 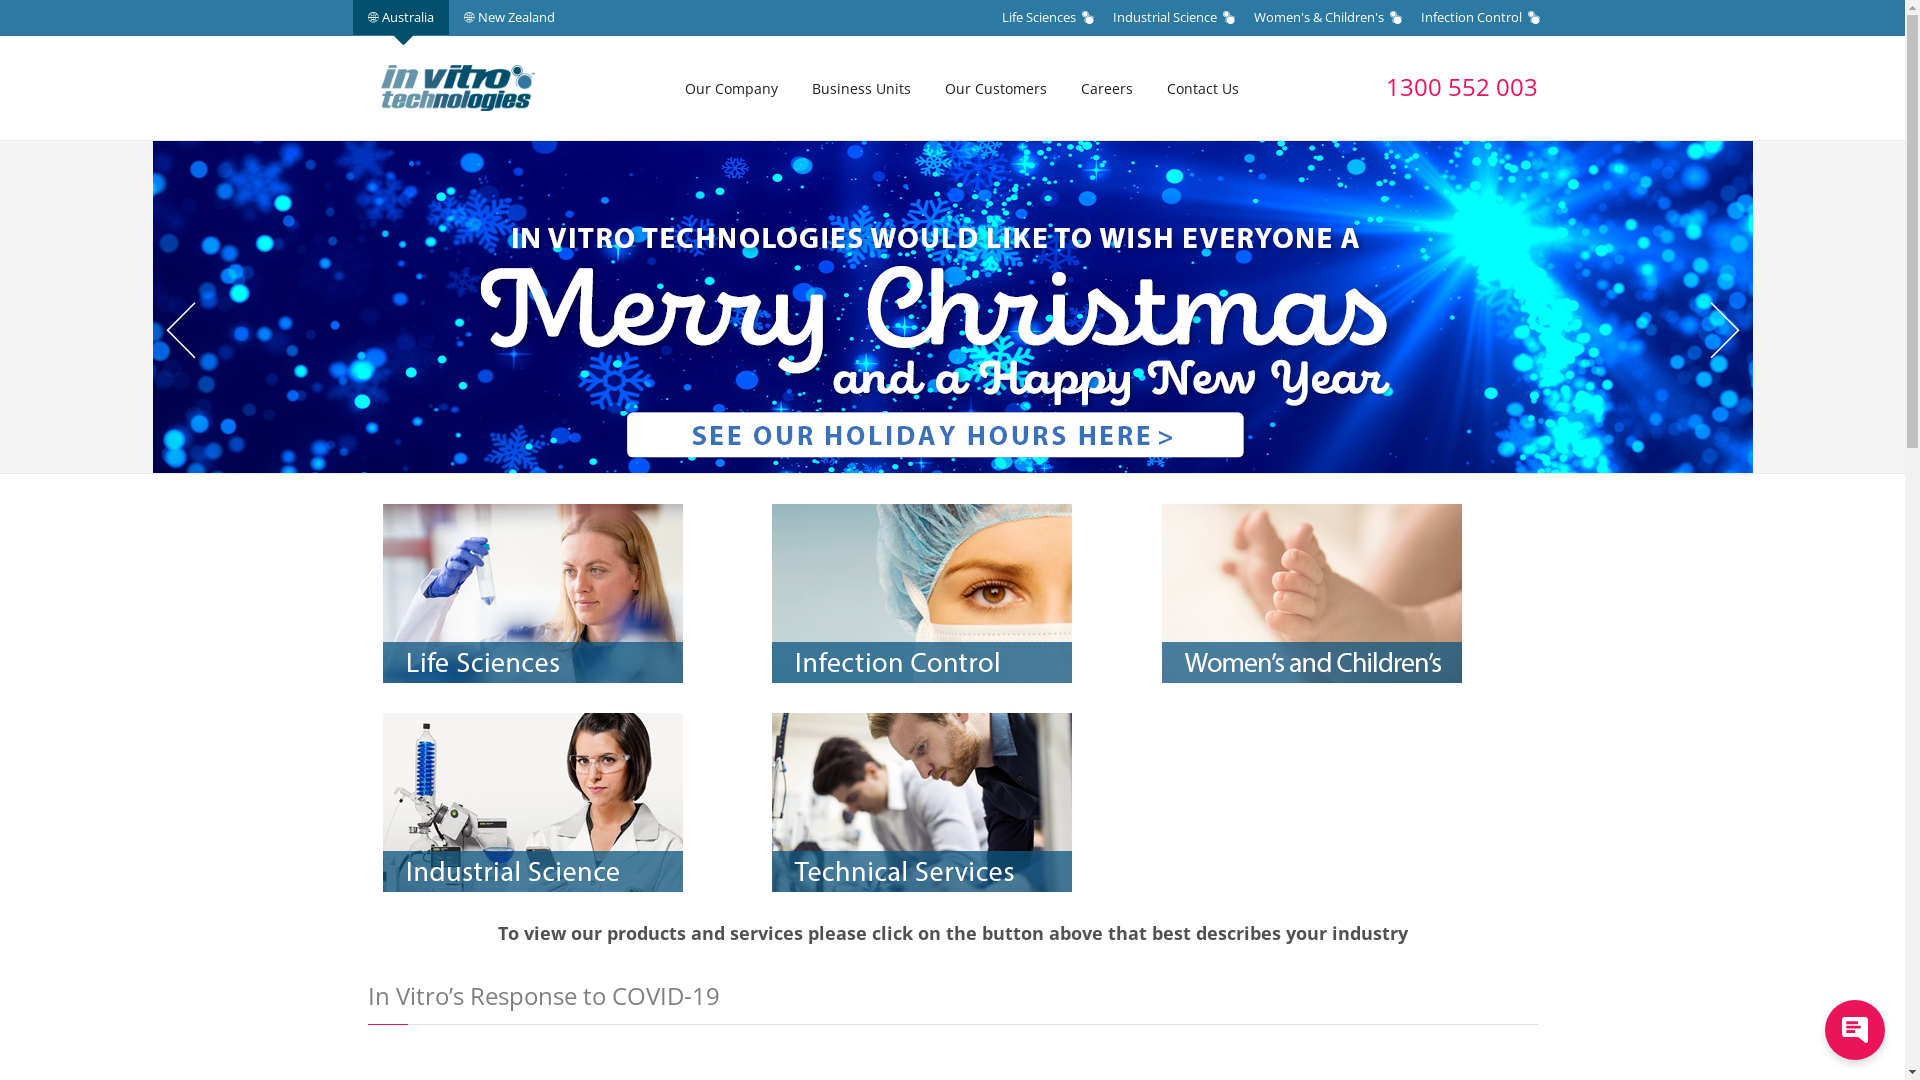 What do you see at coordinates (1330, 18) in the screenshot?
I see `Women's & Children's` at bounding box center [1330, 18].